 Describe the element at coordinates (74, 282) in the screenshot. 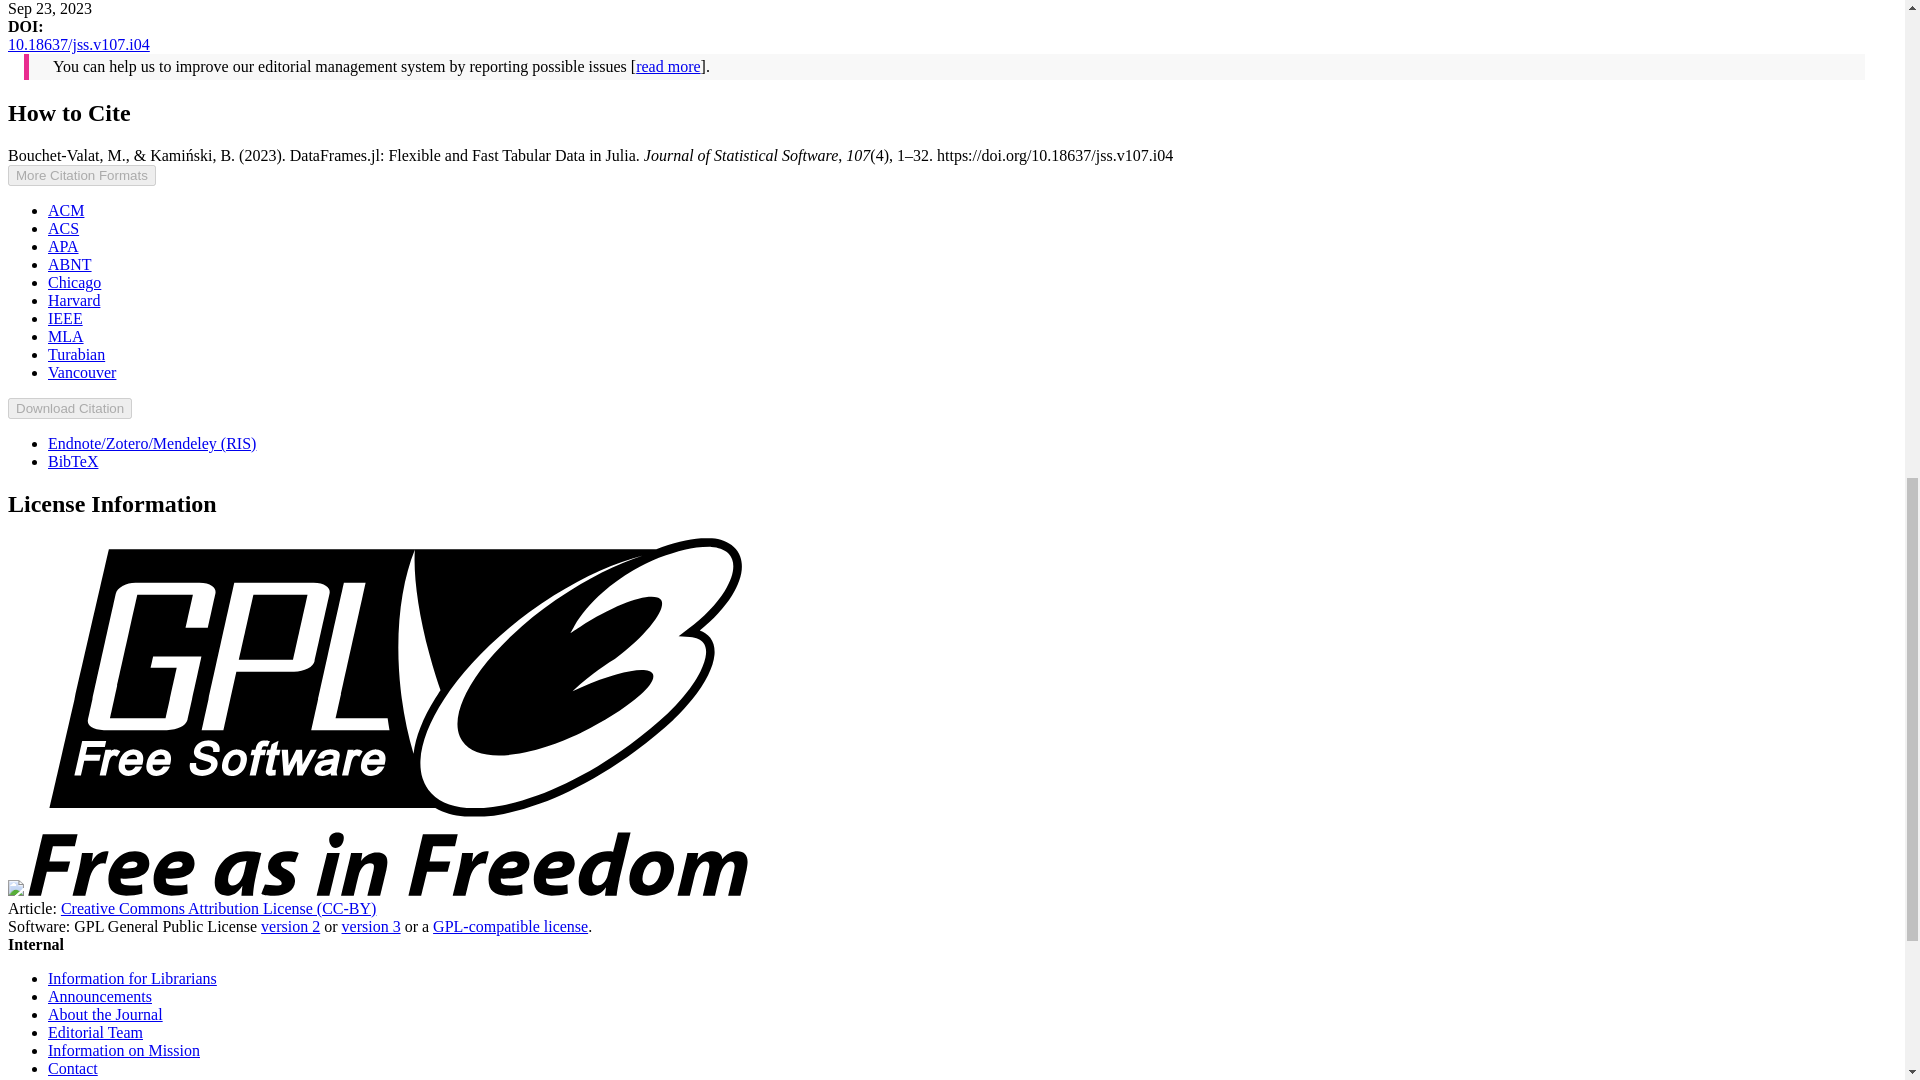

I see `Chicago` at that location.